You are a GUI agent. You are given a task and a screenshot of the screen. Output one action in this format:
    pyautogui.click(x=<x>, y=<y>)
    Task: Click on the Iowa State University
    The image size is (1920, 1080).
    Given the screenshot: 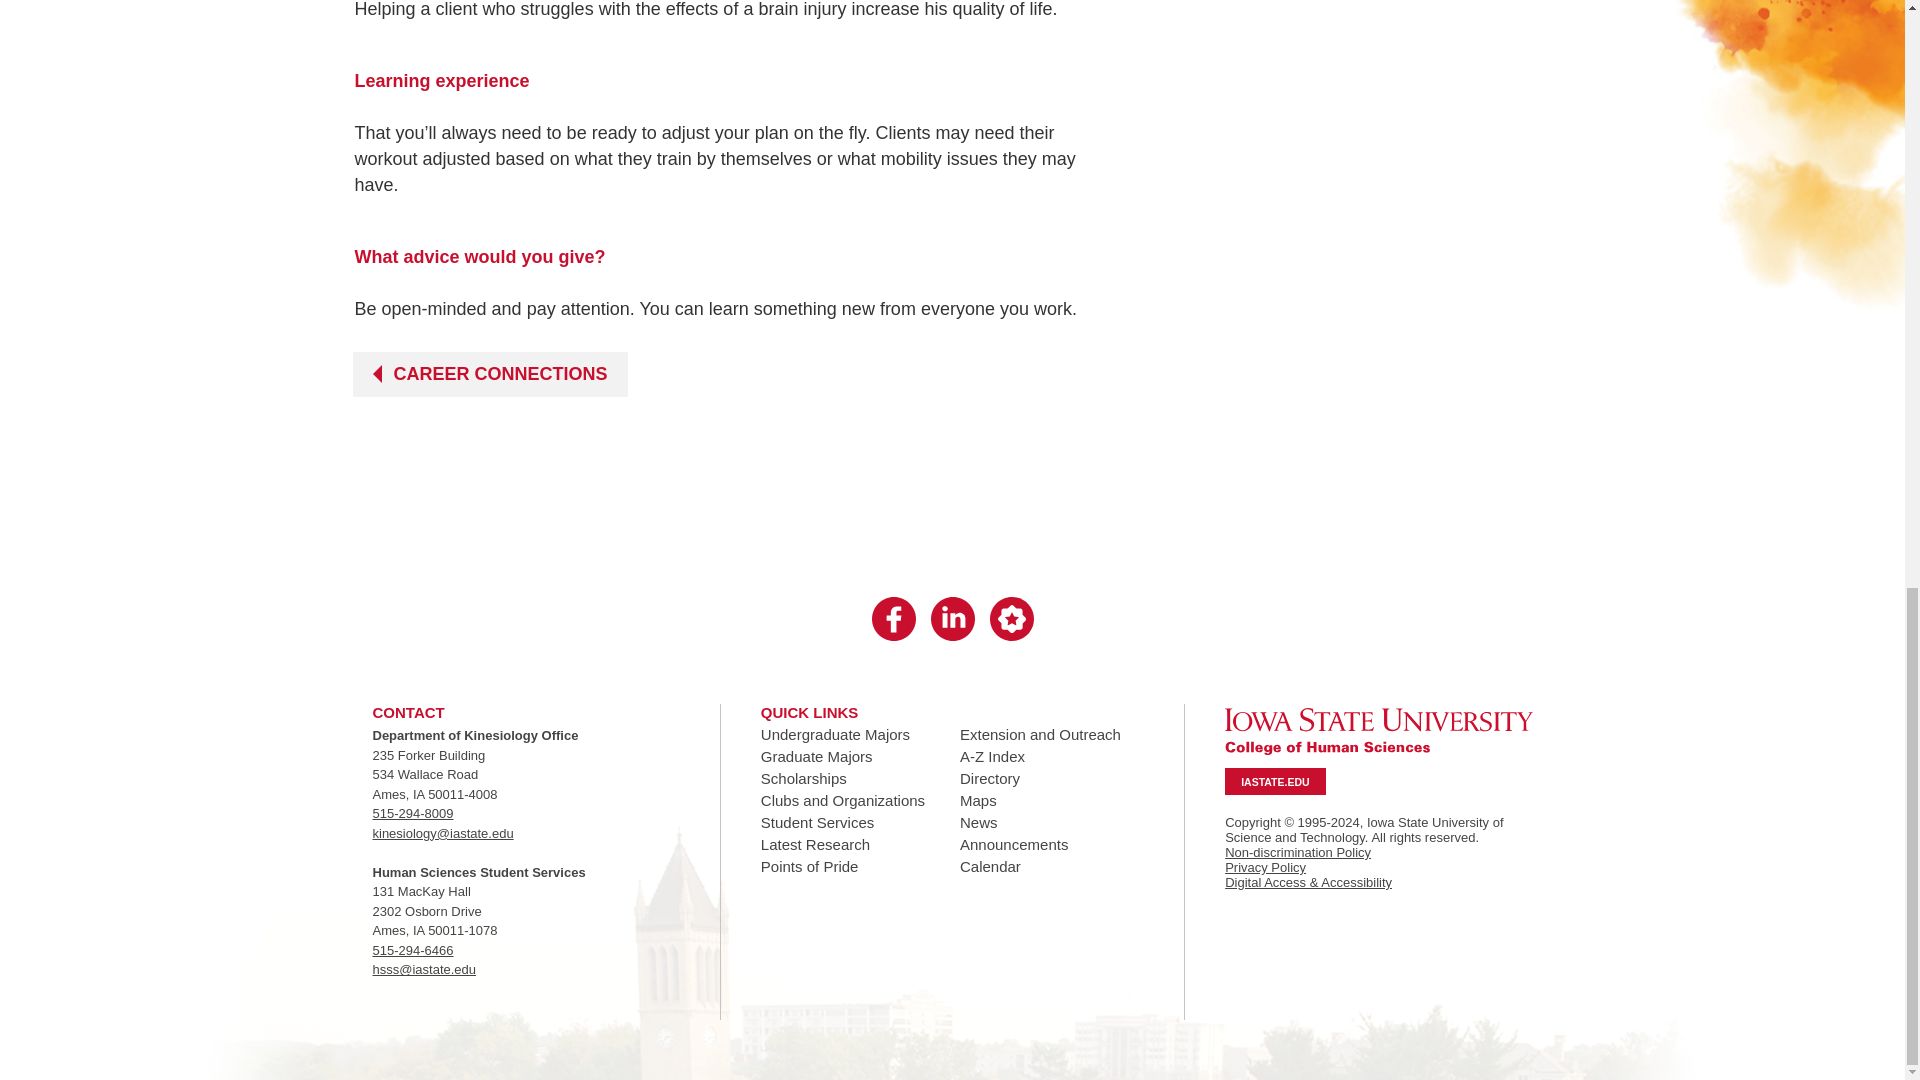 What is the action you would take?
    pyautogui.click(x=1378, y=730)
    